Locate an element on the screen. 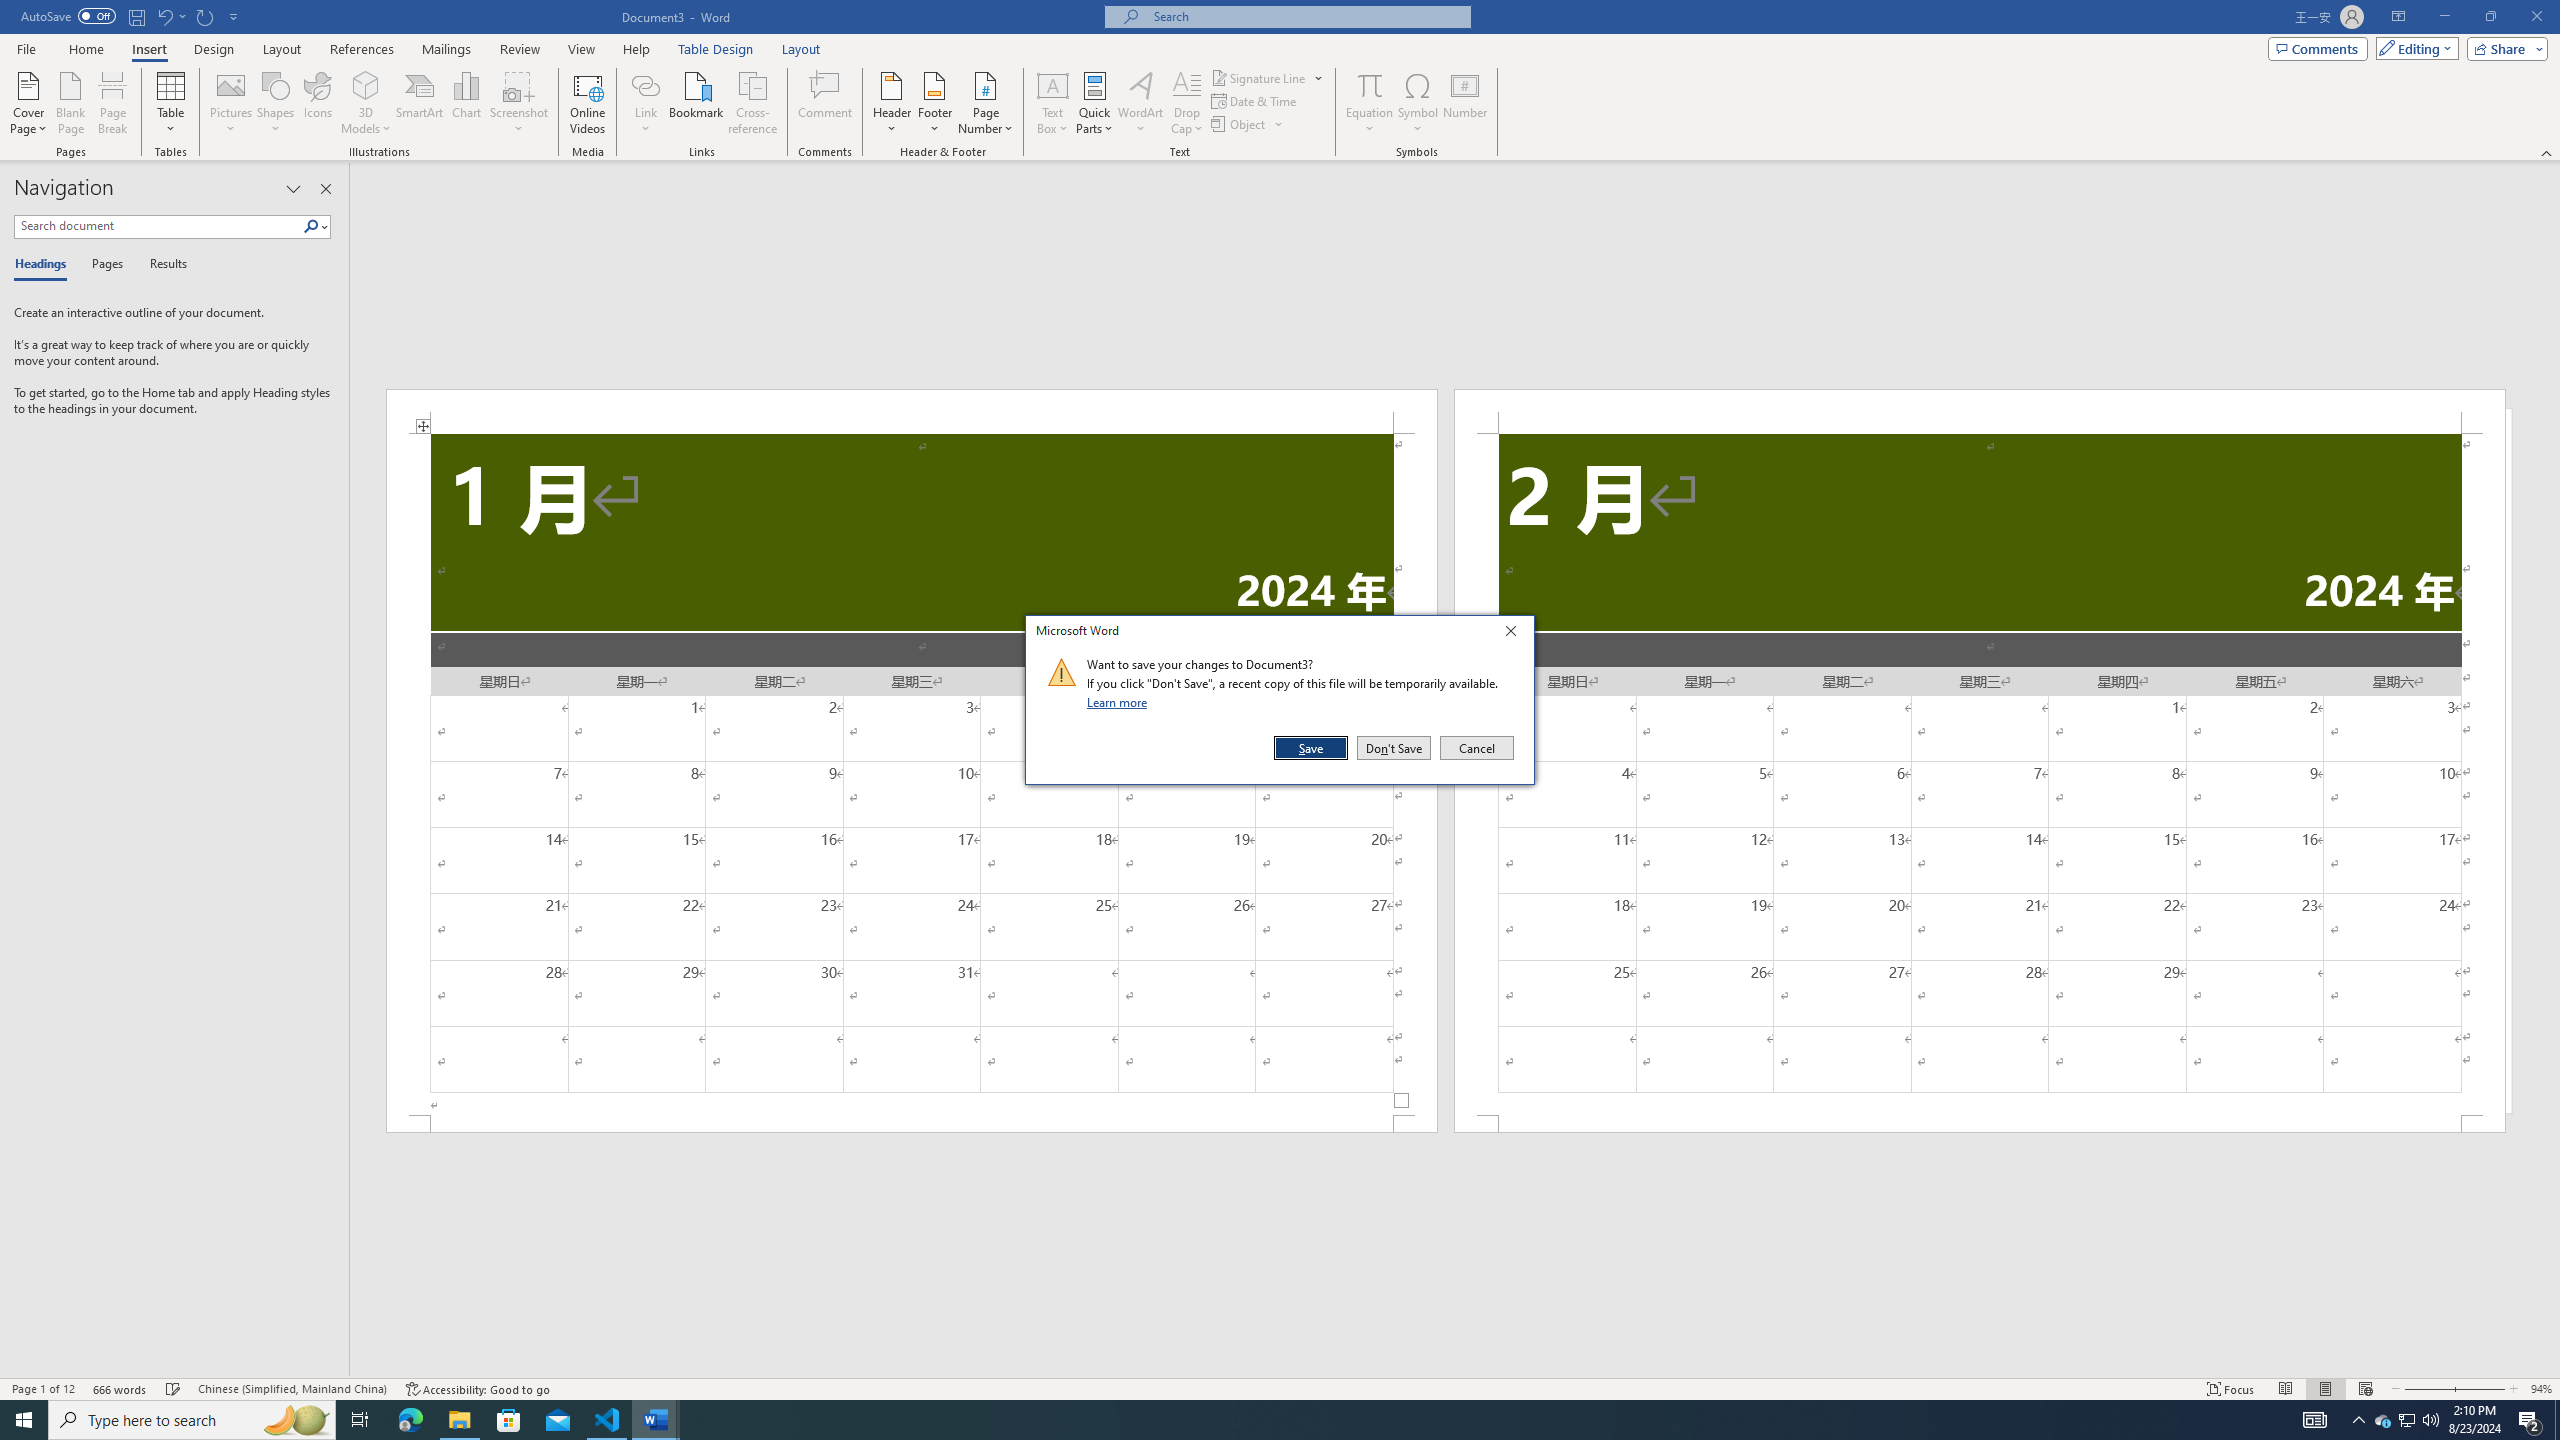  Pictures is located at coordinates (232, 103).